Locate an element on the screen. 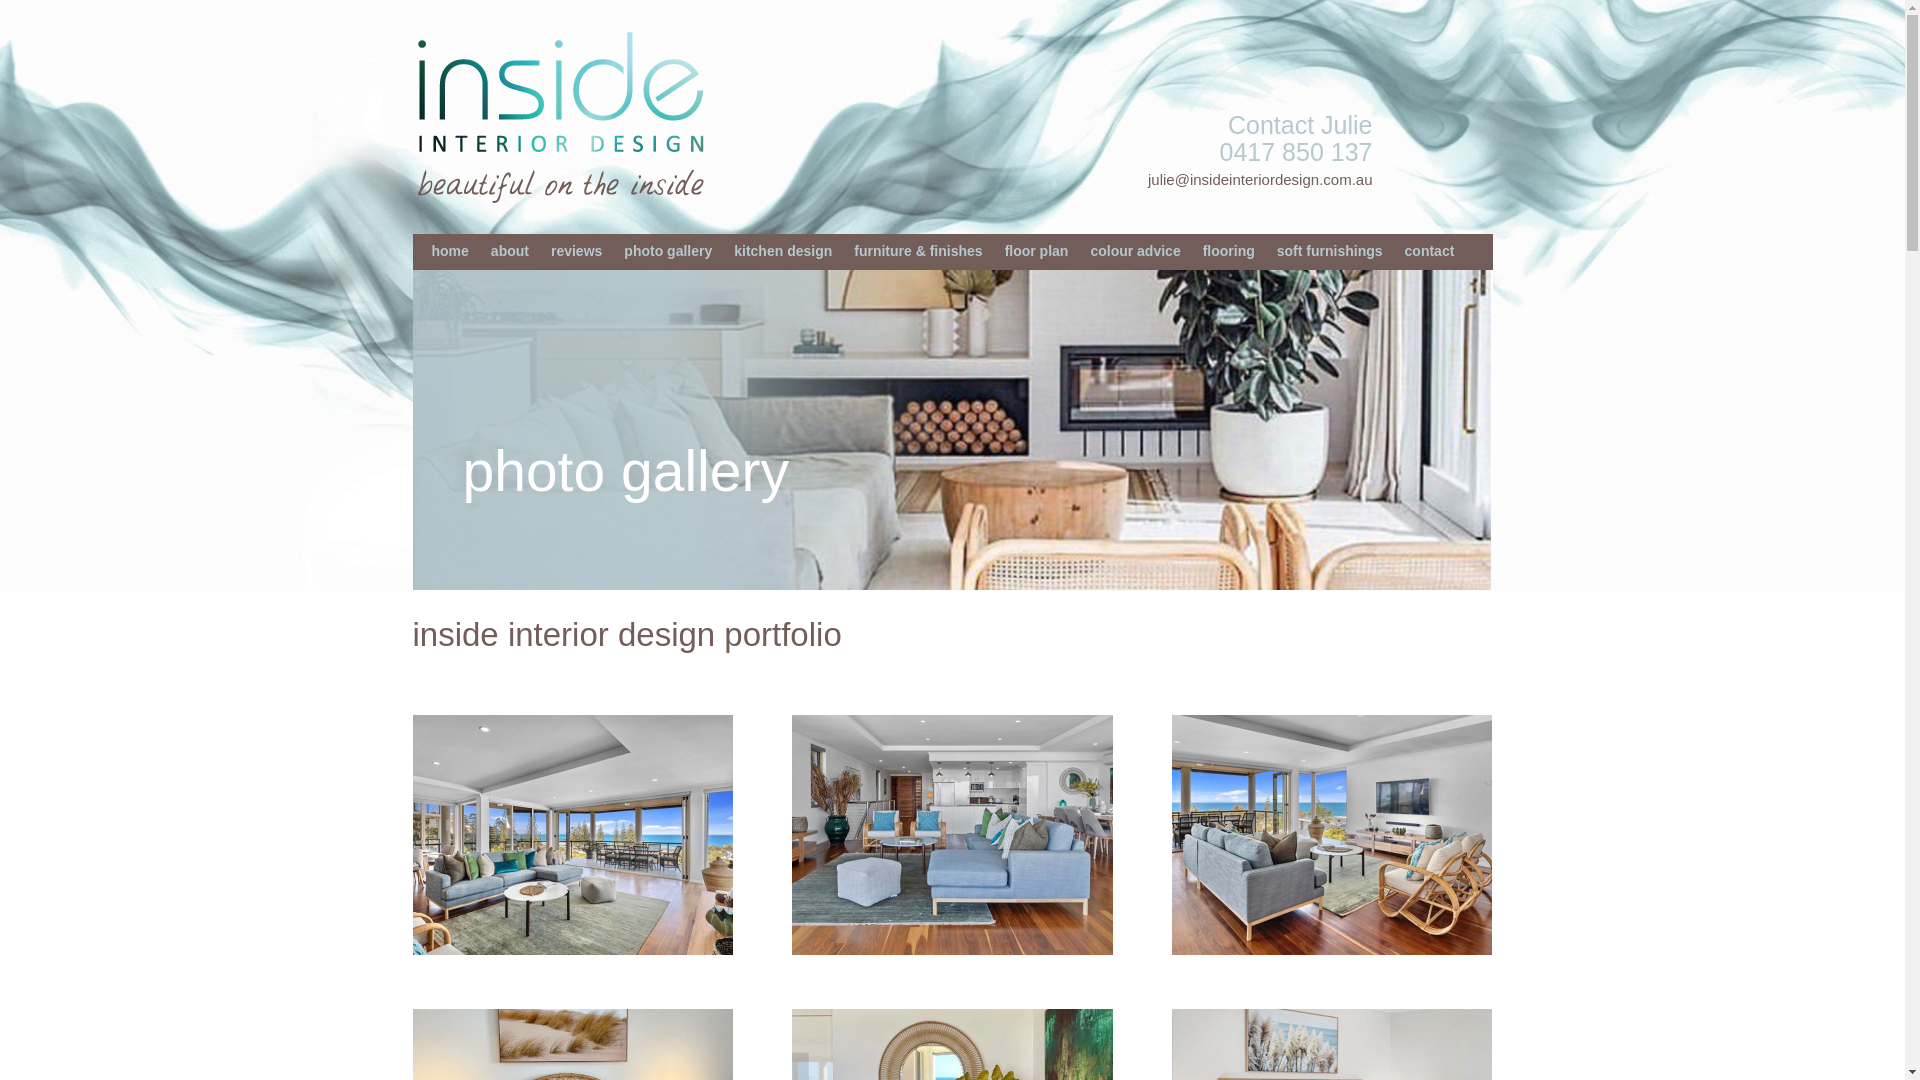  reviews is located at coordinates (576, 251).